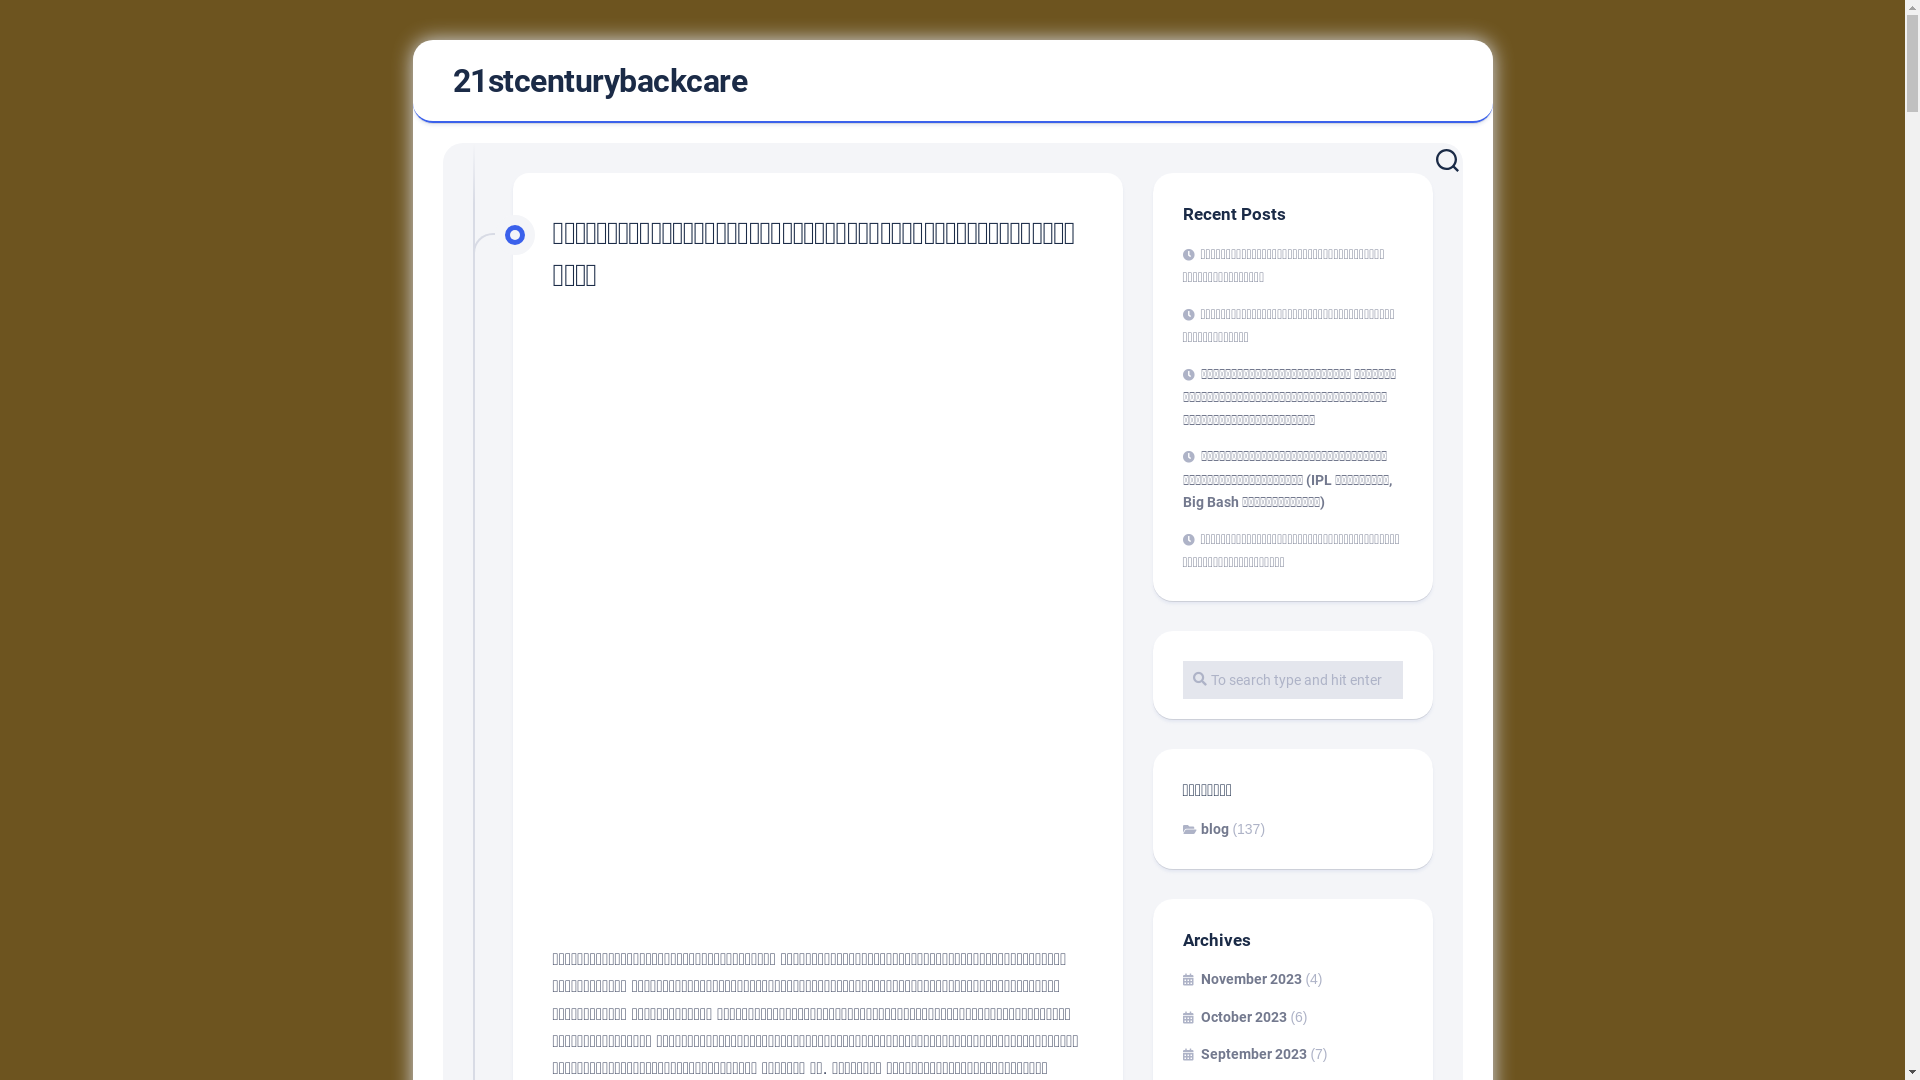  I want to click on November 2023, so click(1242, 979).